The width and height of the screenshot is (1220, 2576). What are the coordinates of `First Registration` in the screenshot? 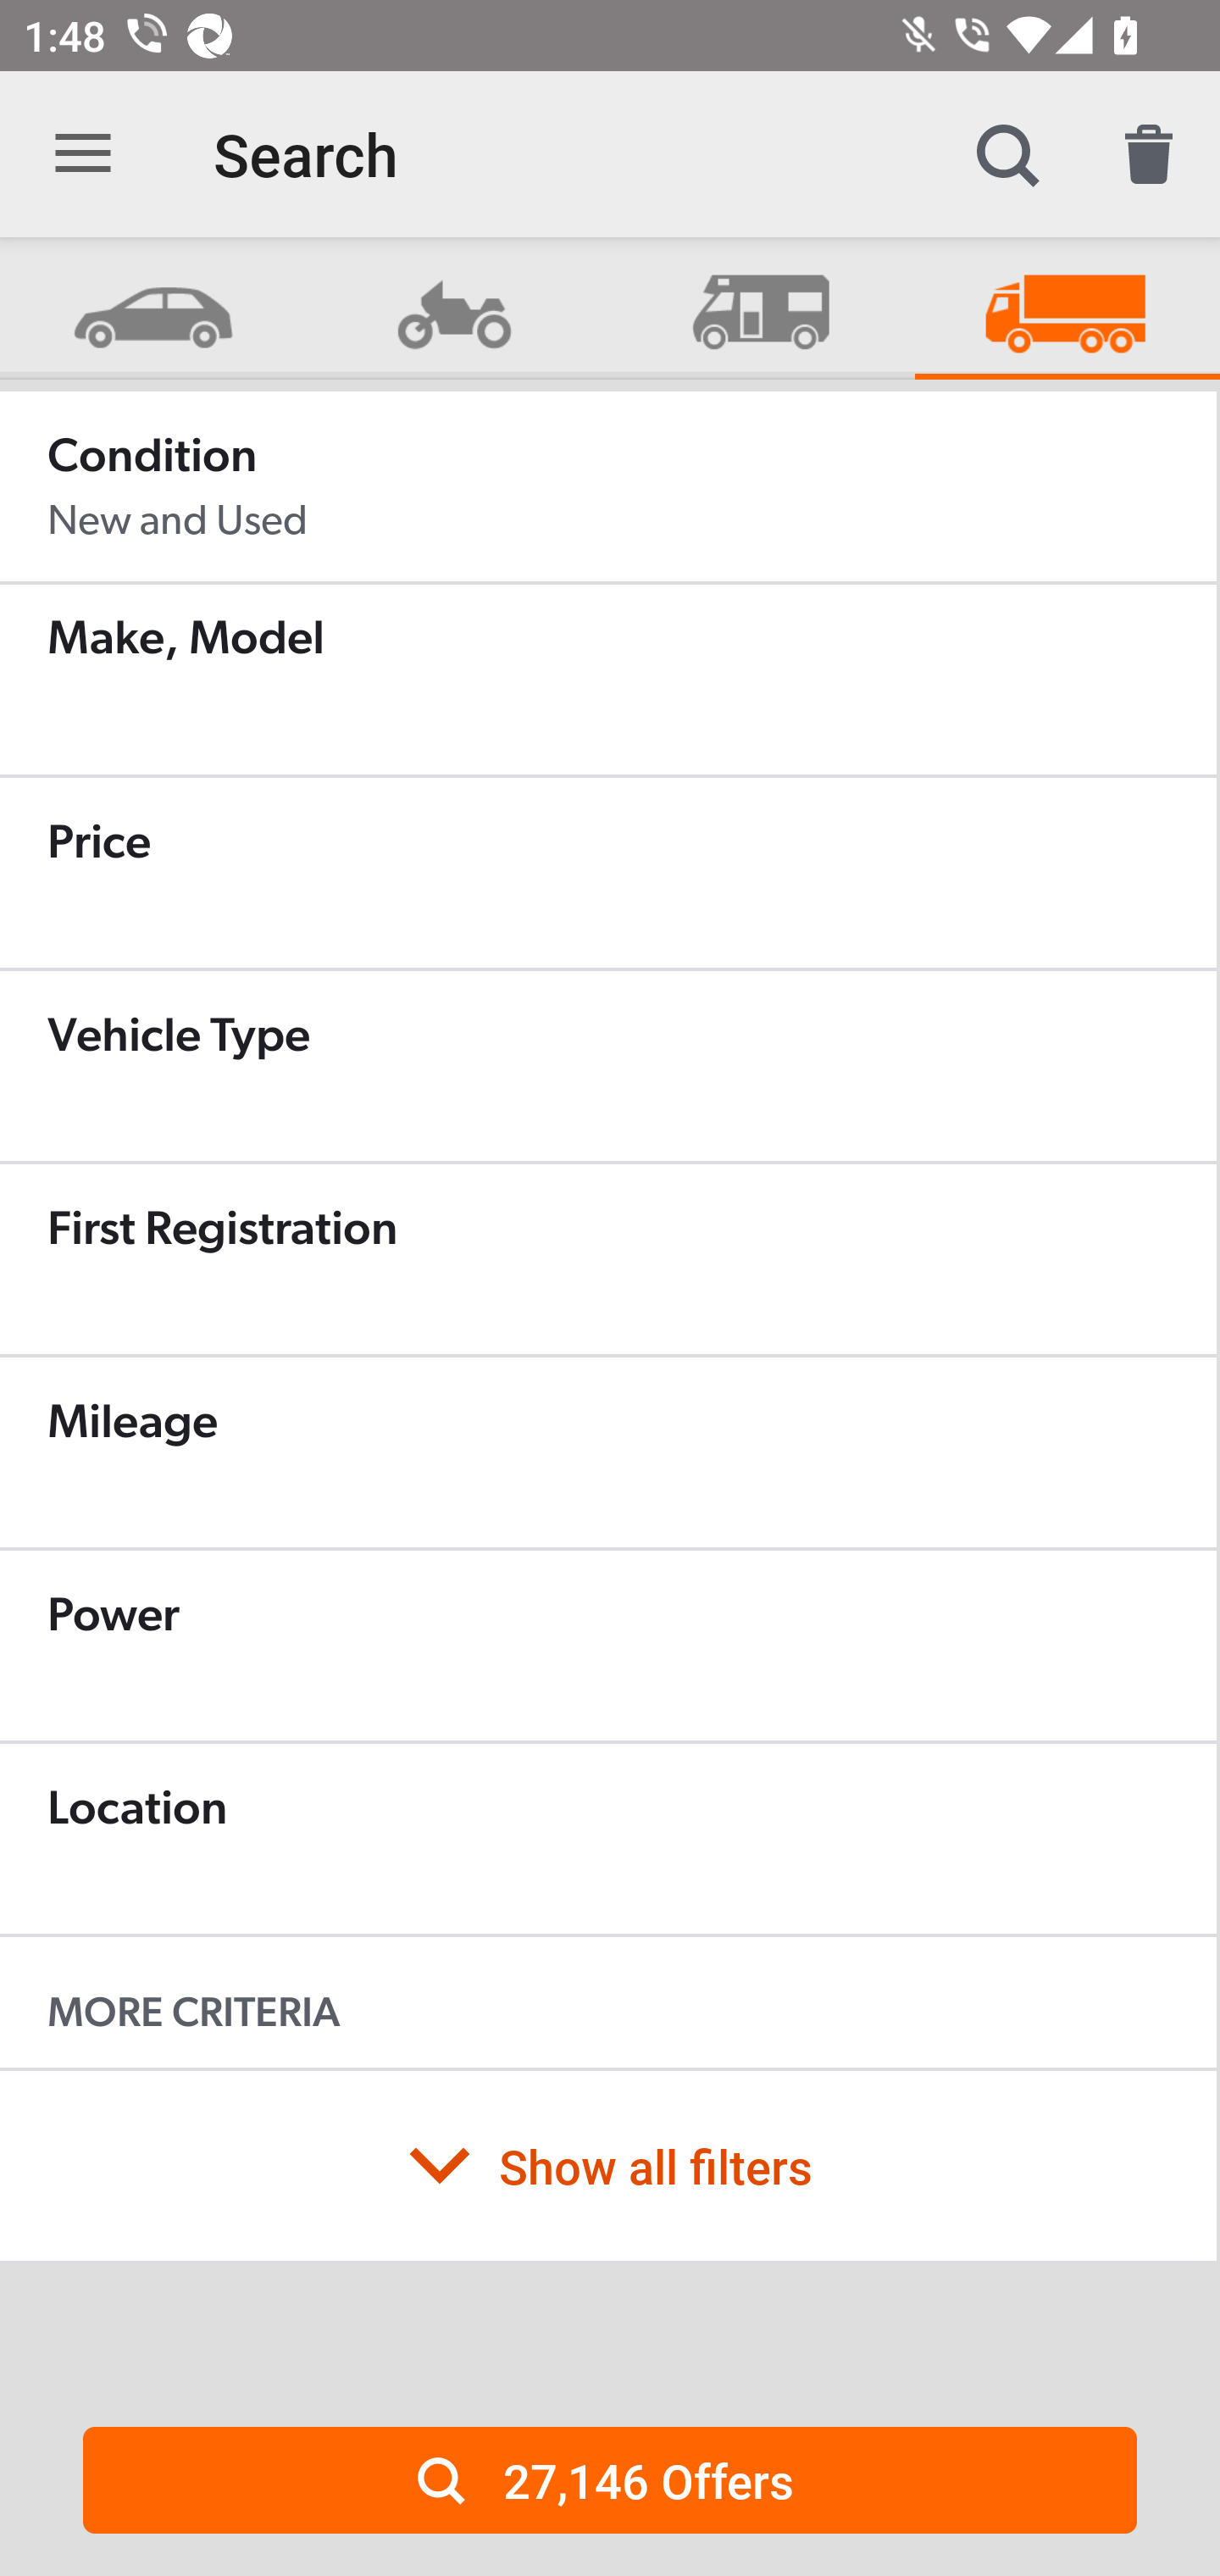 It's located at (608, 1259).